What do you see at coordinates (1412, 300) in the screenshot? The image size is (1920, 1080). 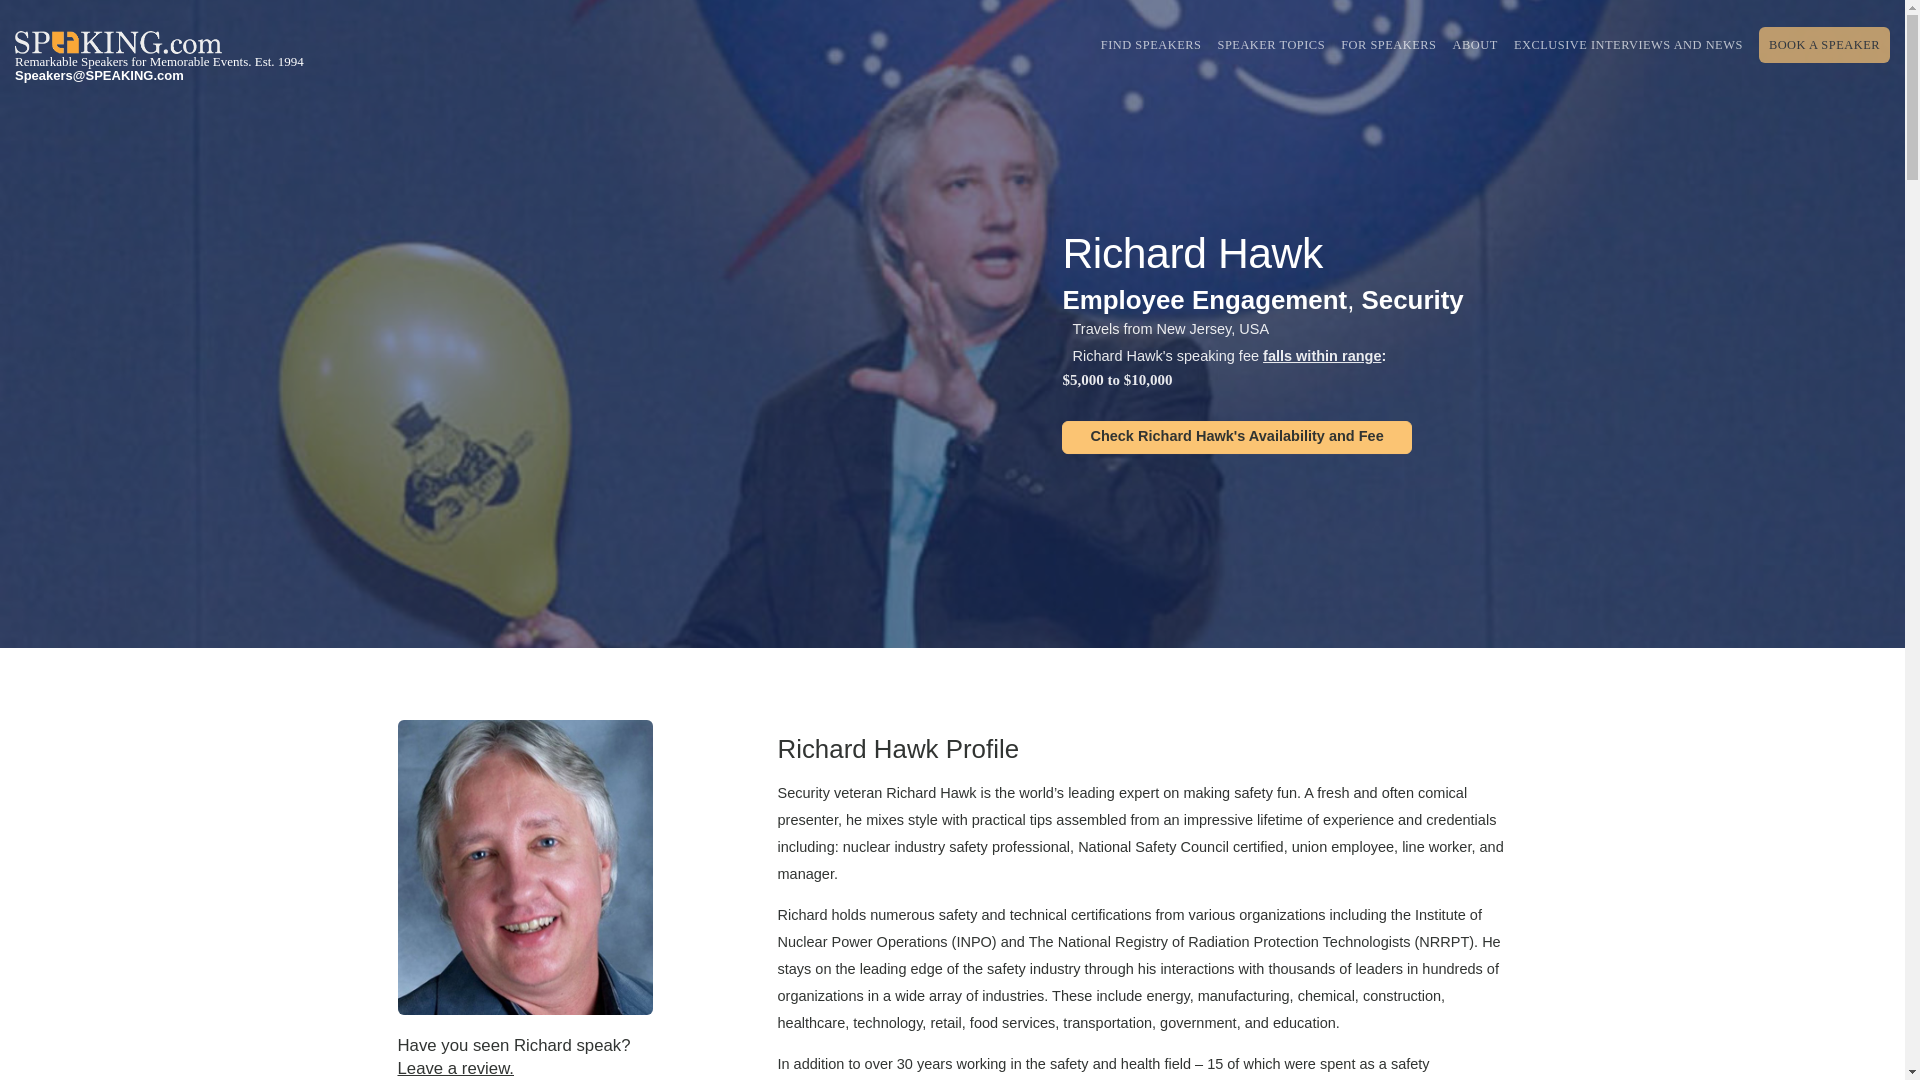 I see `Security` at bounding box center [1412, 300].